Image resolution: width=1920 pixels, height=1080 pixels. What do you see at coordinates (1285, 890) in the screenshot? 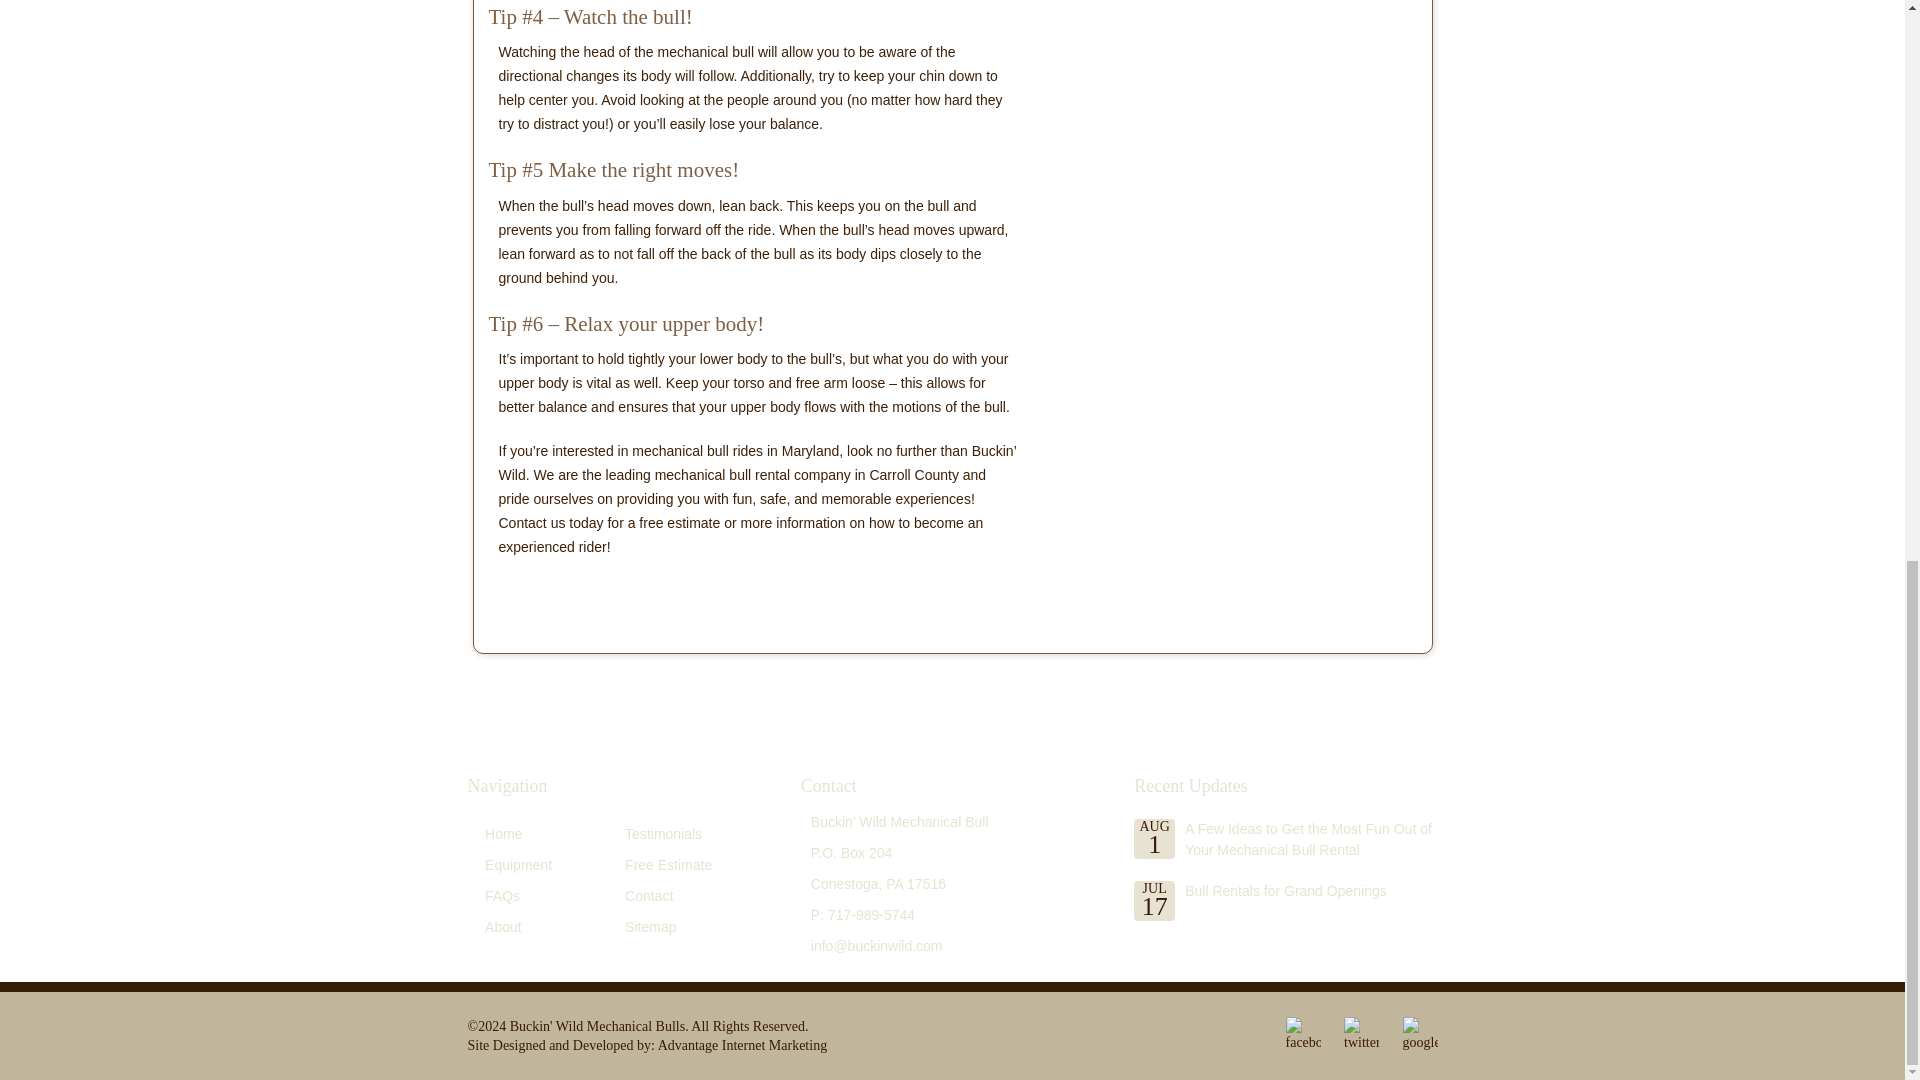
I see `Bull Rentals for Grand Openings` at bounding box center [1285, 890].